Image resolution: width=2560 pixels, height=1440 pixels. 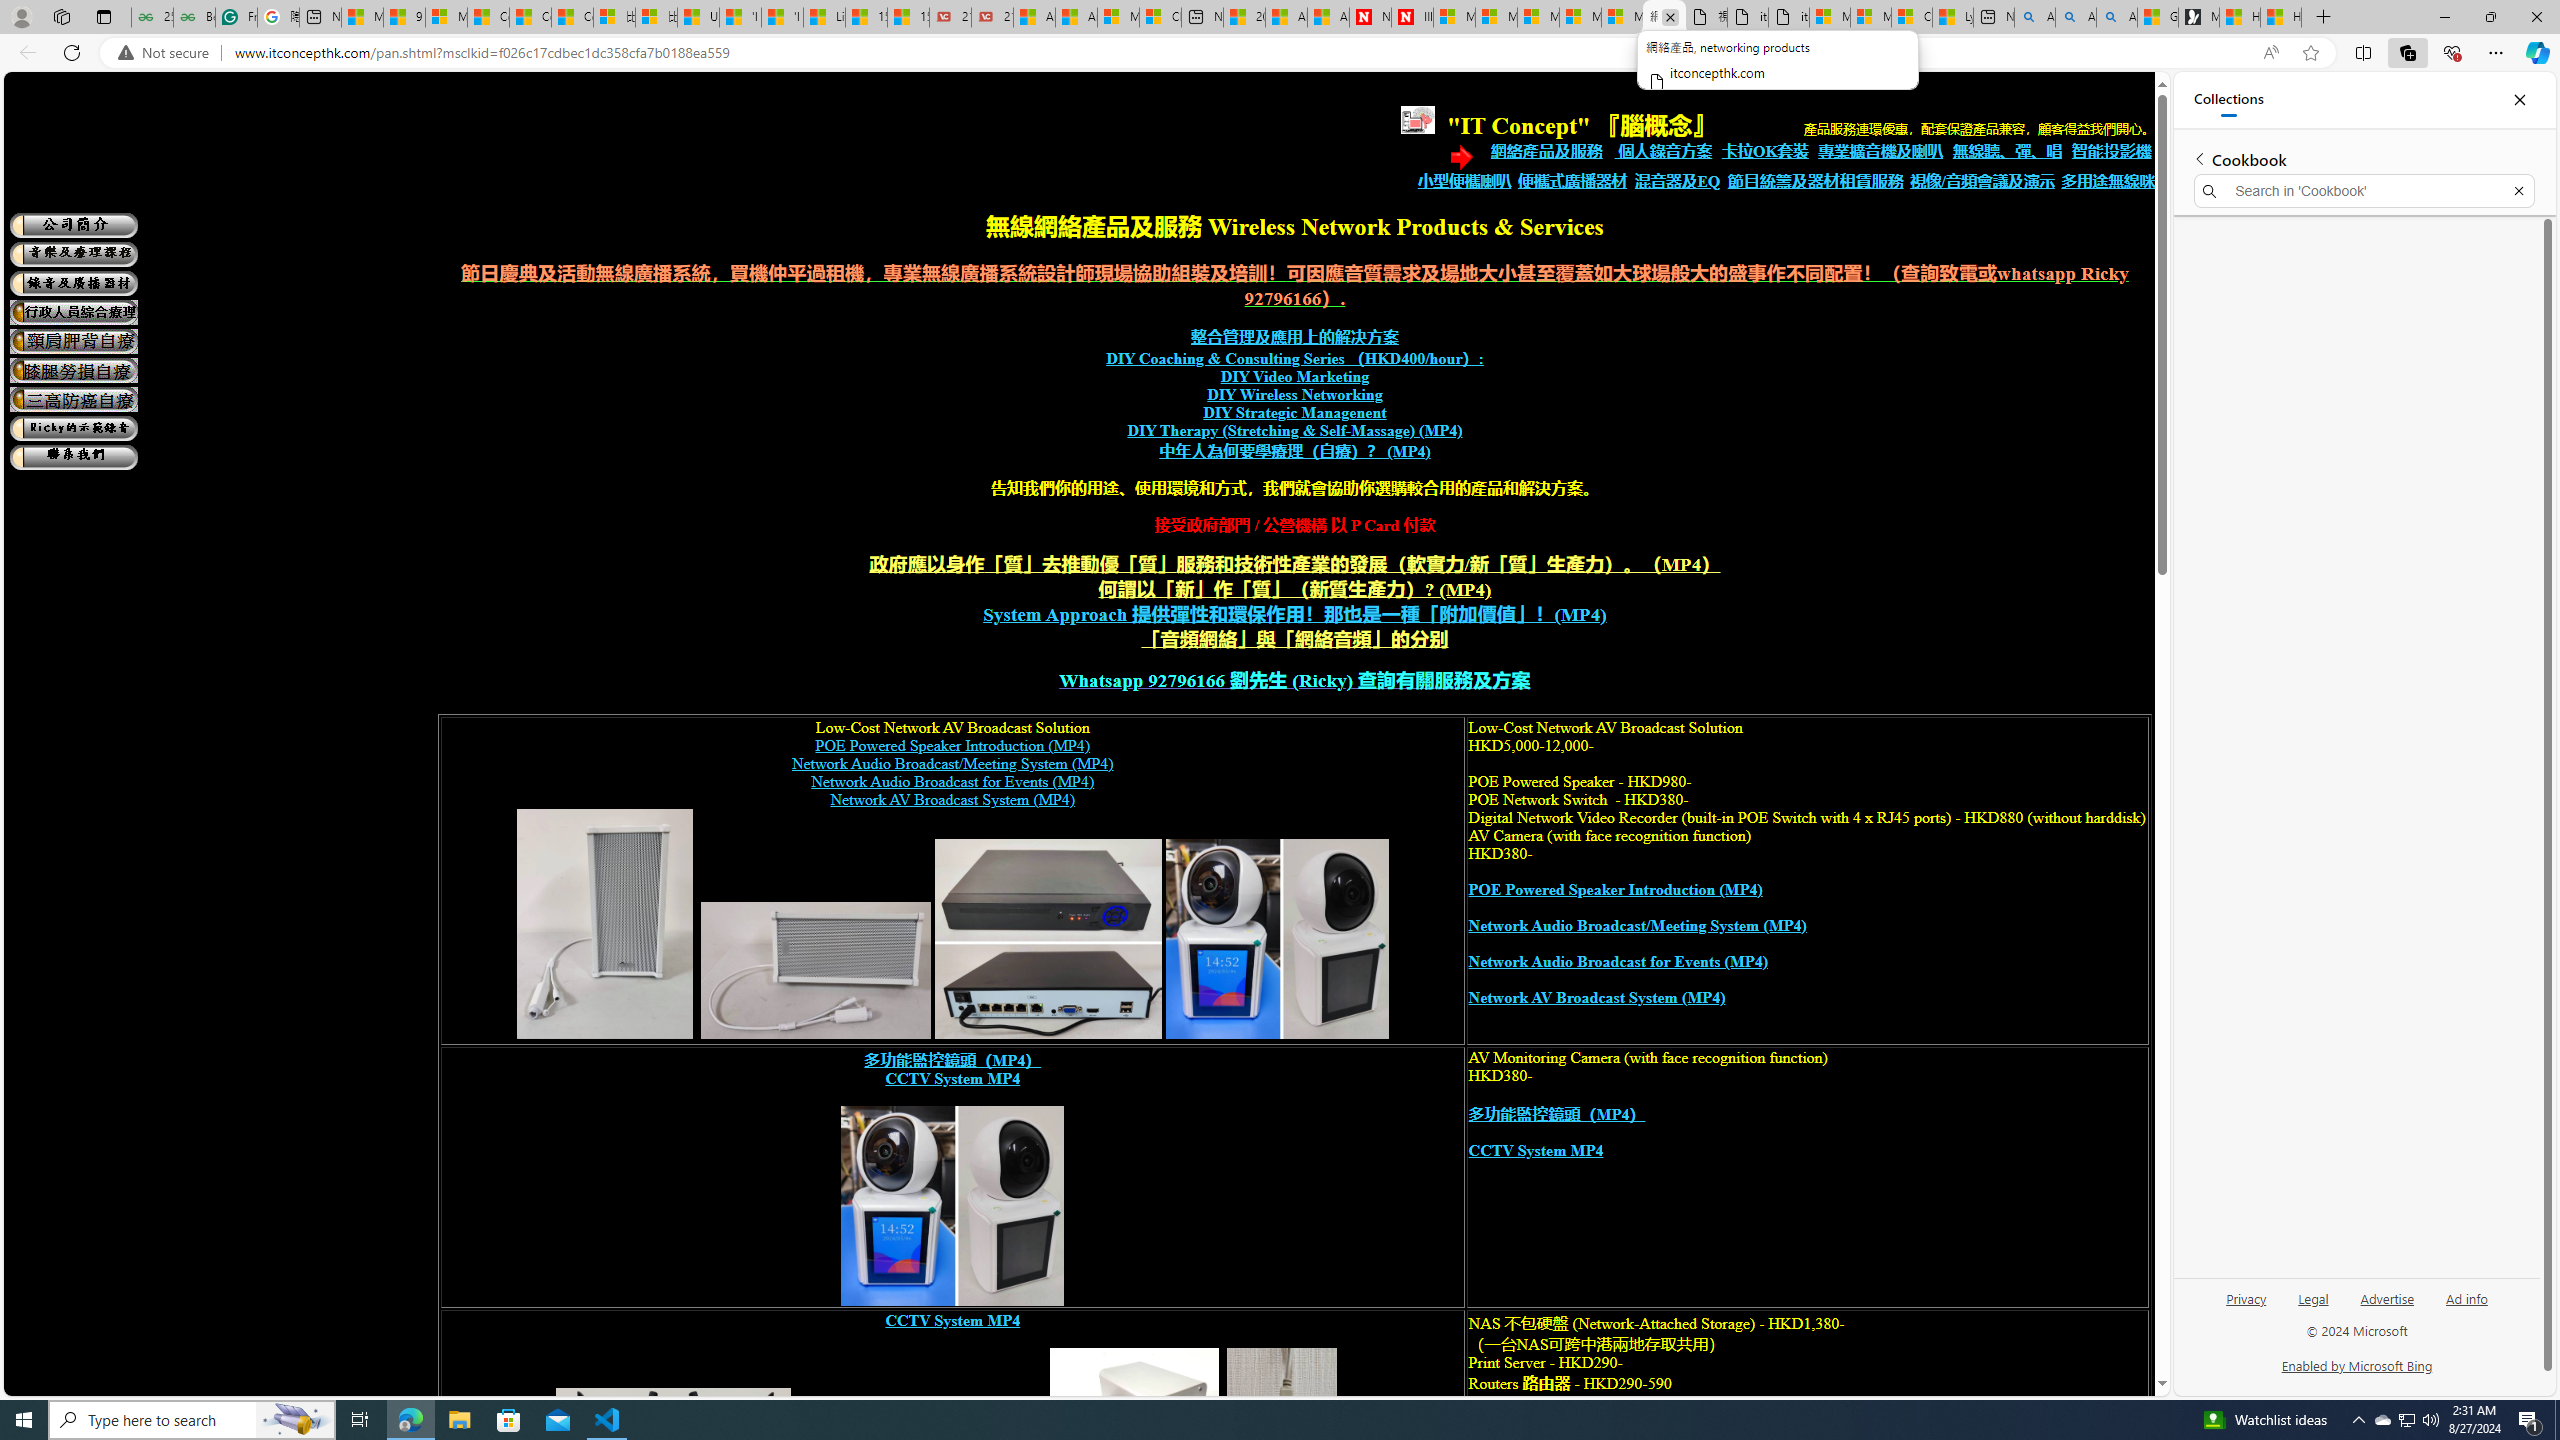 I want to click on Lifestyle - MSN, so click(x=826, y=17).